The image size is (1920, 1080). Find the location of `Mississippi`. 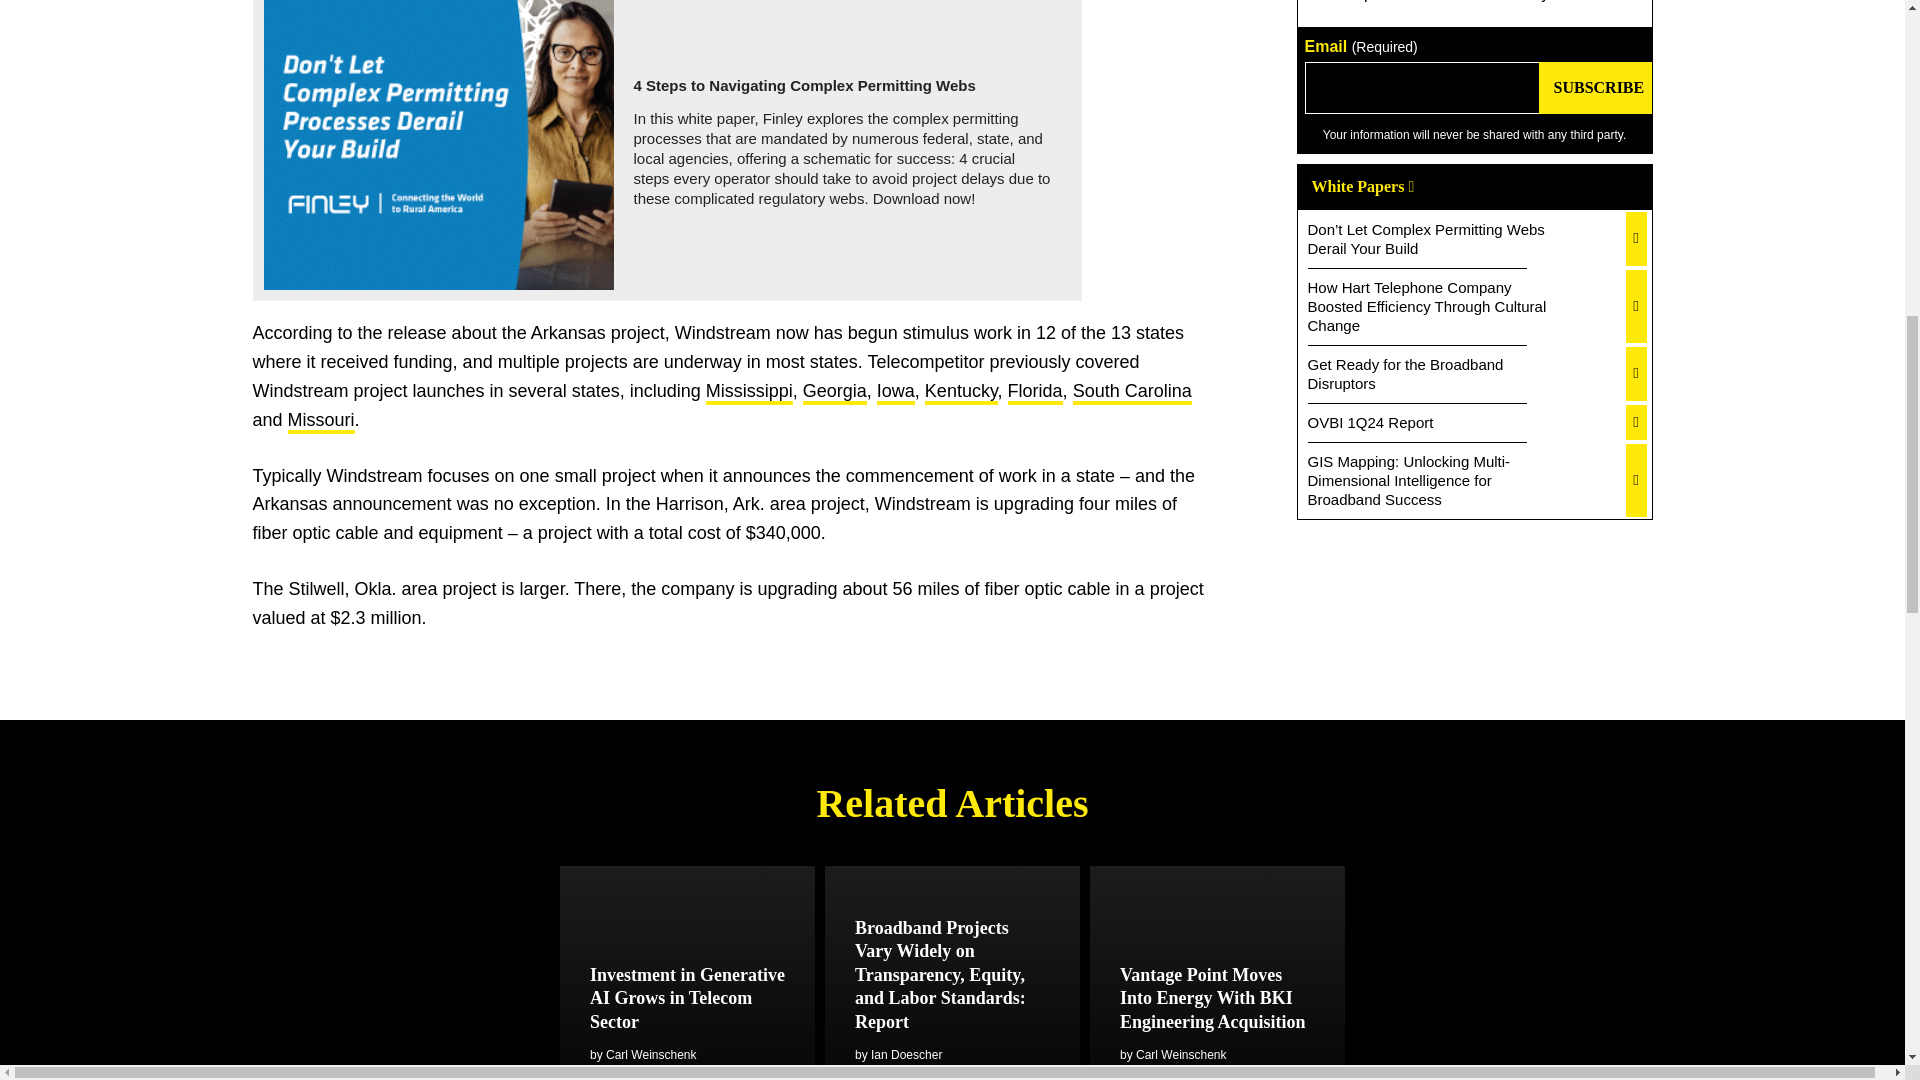

Mississippi is located at coordinates (749, 393).